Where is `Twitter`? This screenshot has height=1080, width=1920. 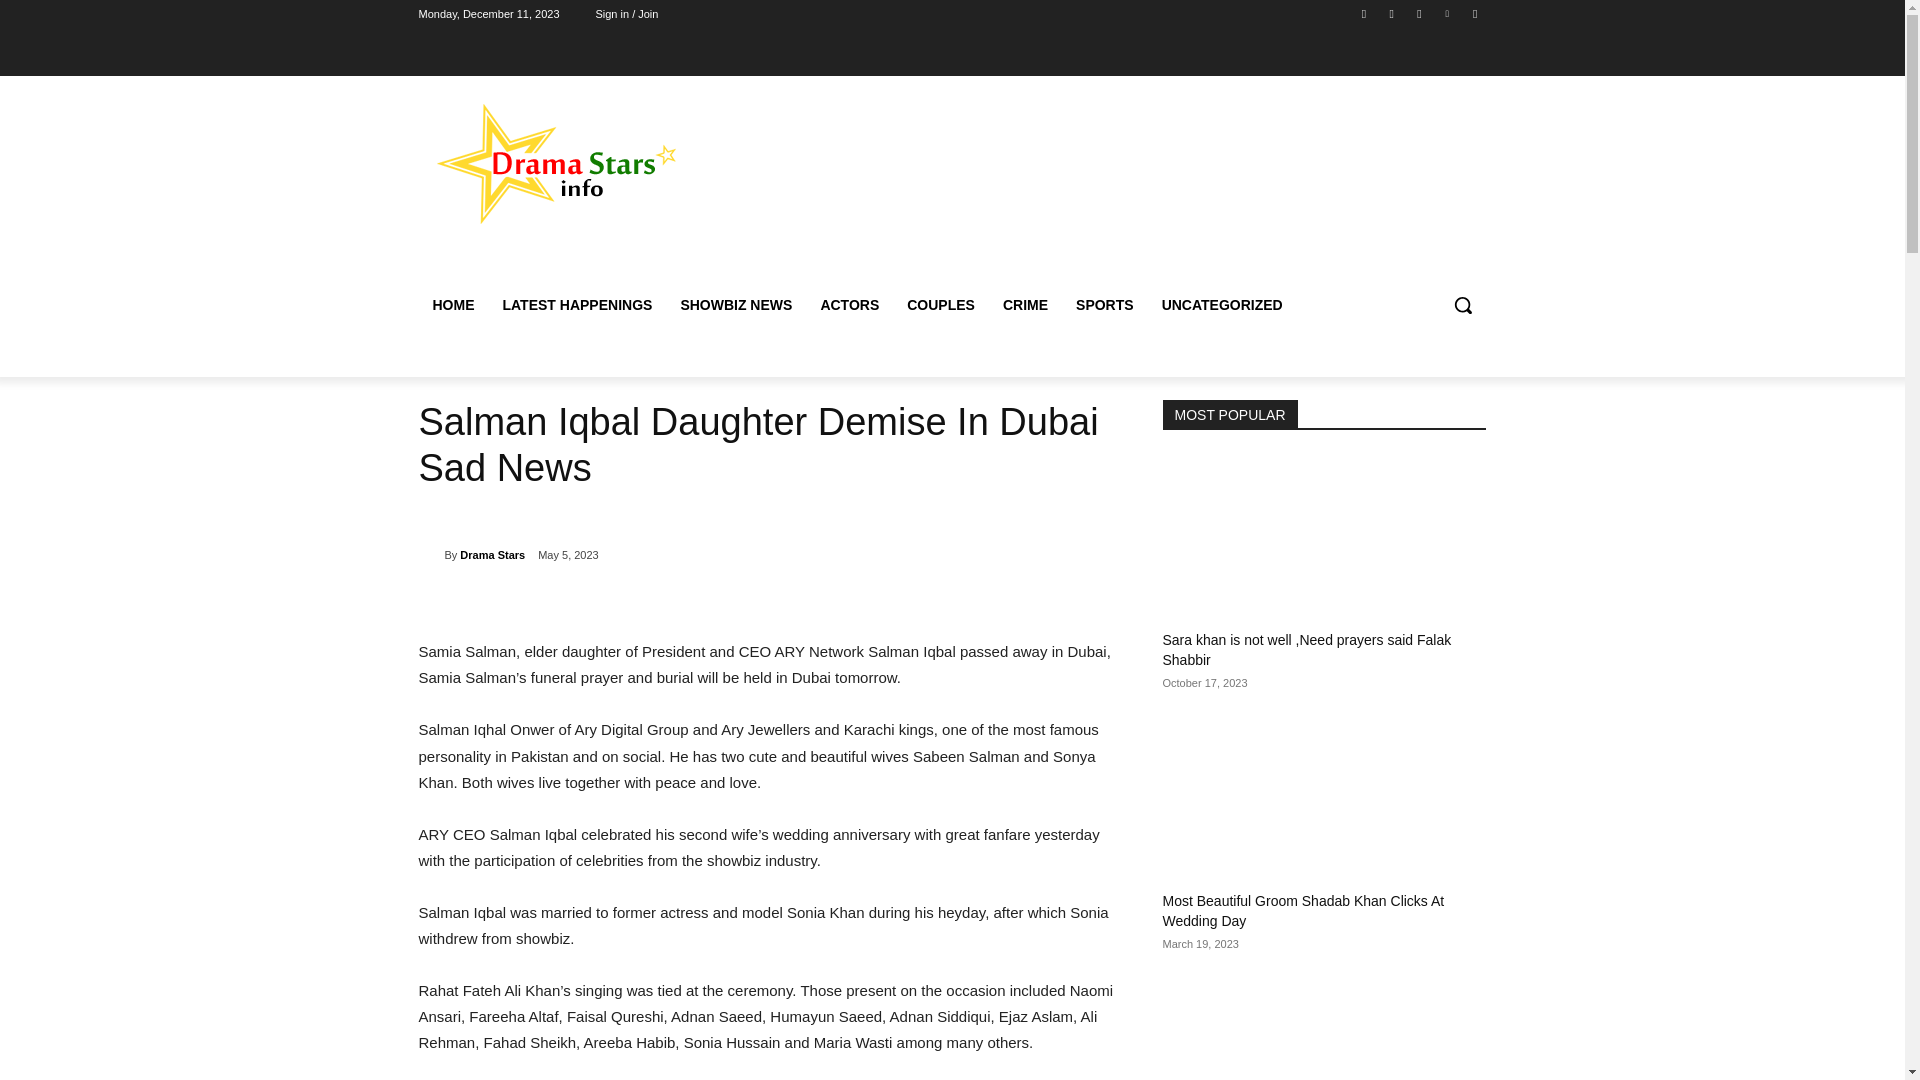 Twitter is located at coordinates (1418, 13).